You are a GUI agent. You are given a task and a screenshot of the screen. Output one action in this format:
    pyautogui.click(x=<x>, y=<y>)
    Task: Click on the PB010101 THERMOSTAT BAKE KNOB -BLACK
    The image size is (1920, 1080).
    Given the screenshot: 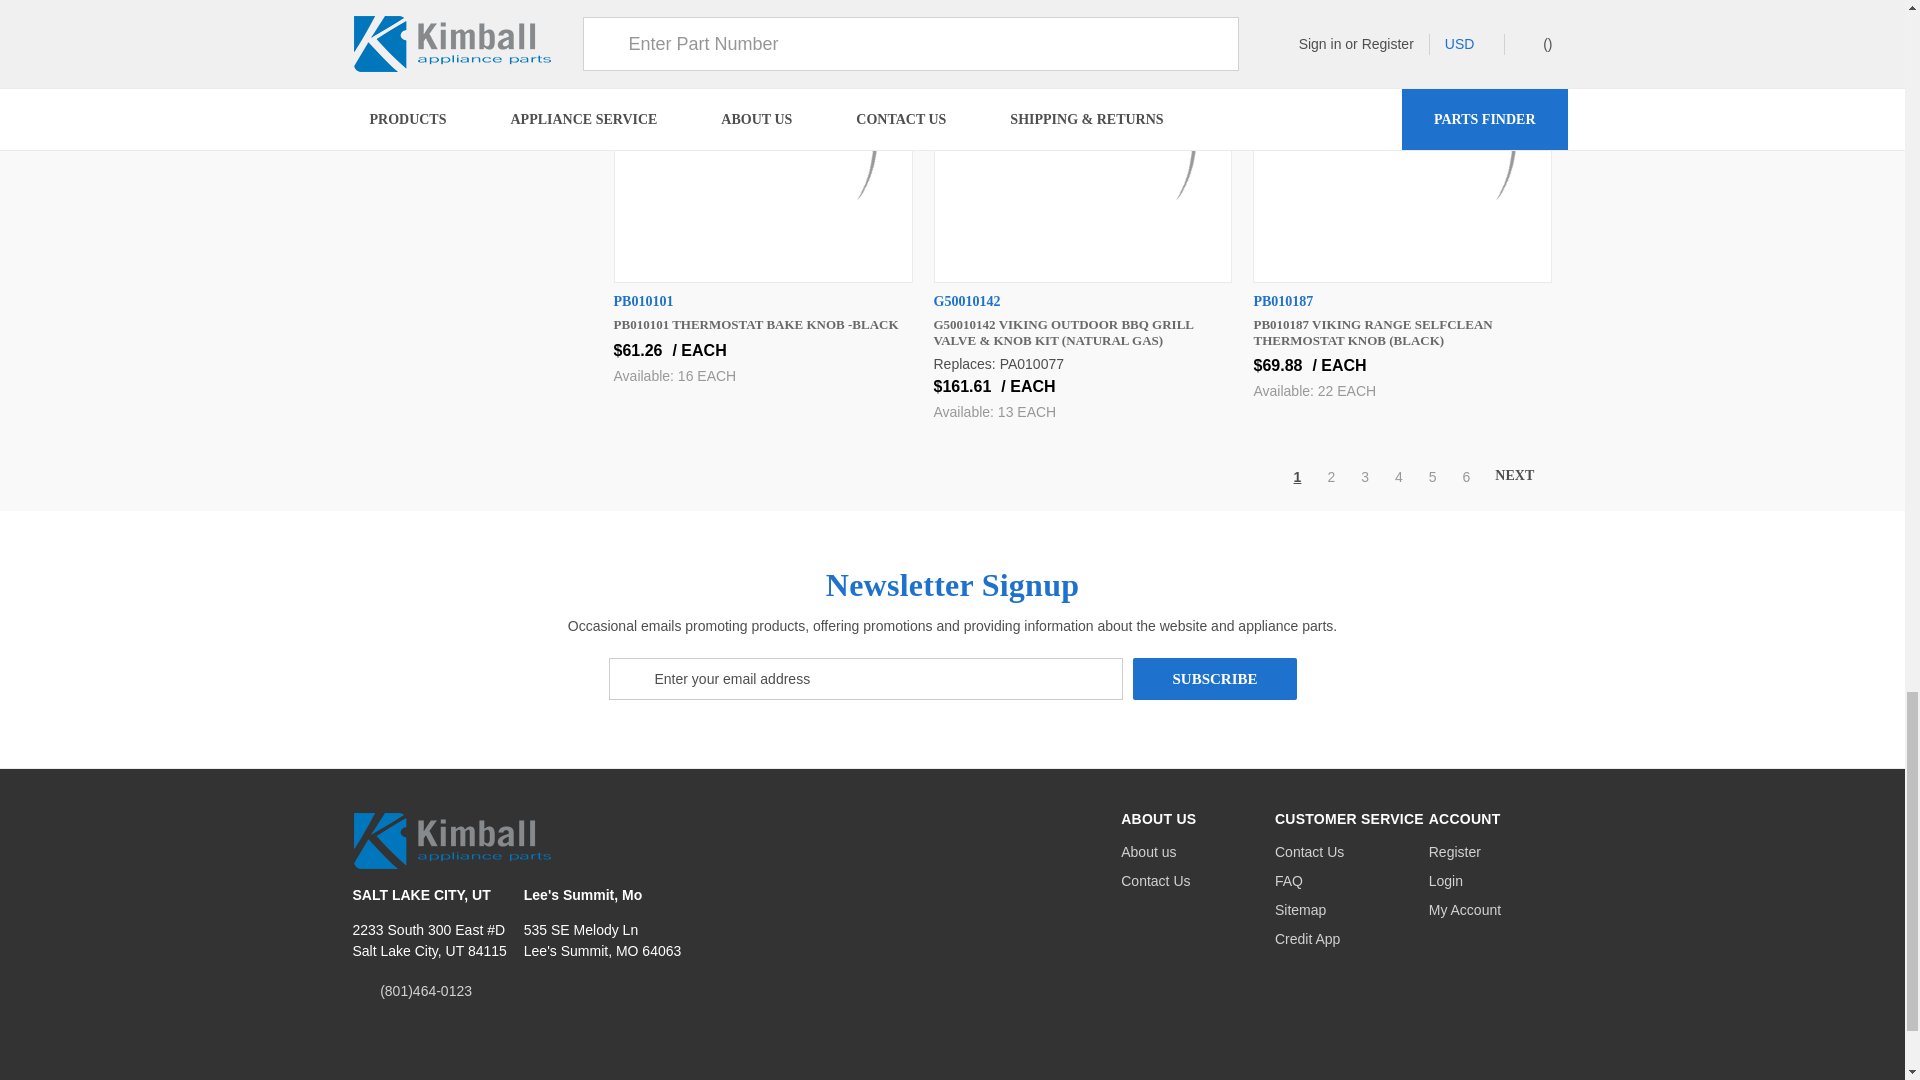 What is the action you would take?
    pyautogui.click(x=763, y=140)
    